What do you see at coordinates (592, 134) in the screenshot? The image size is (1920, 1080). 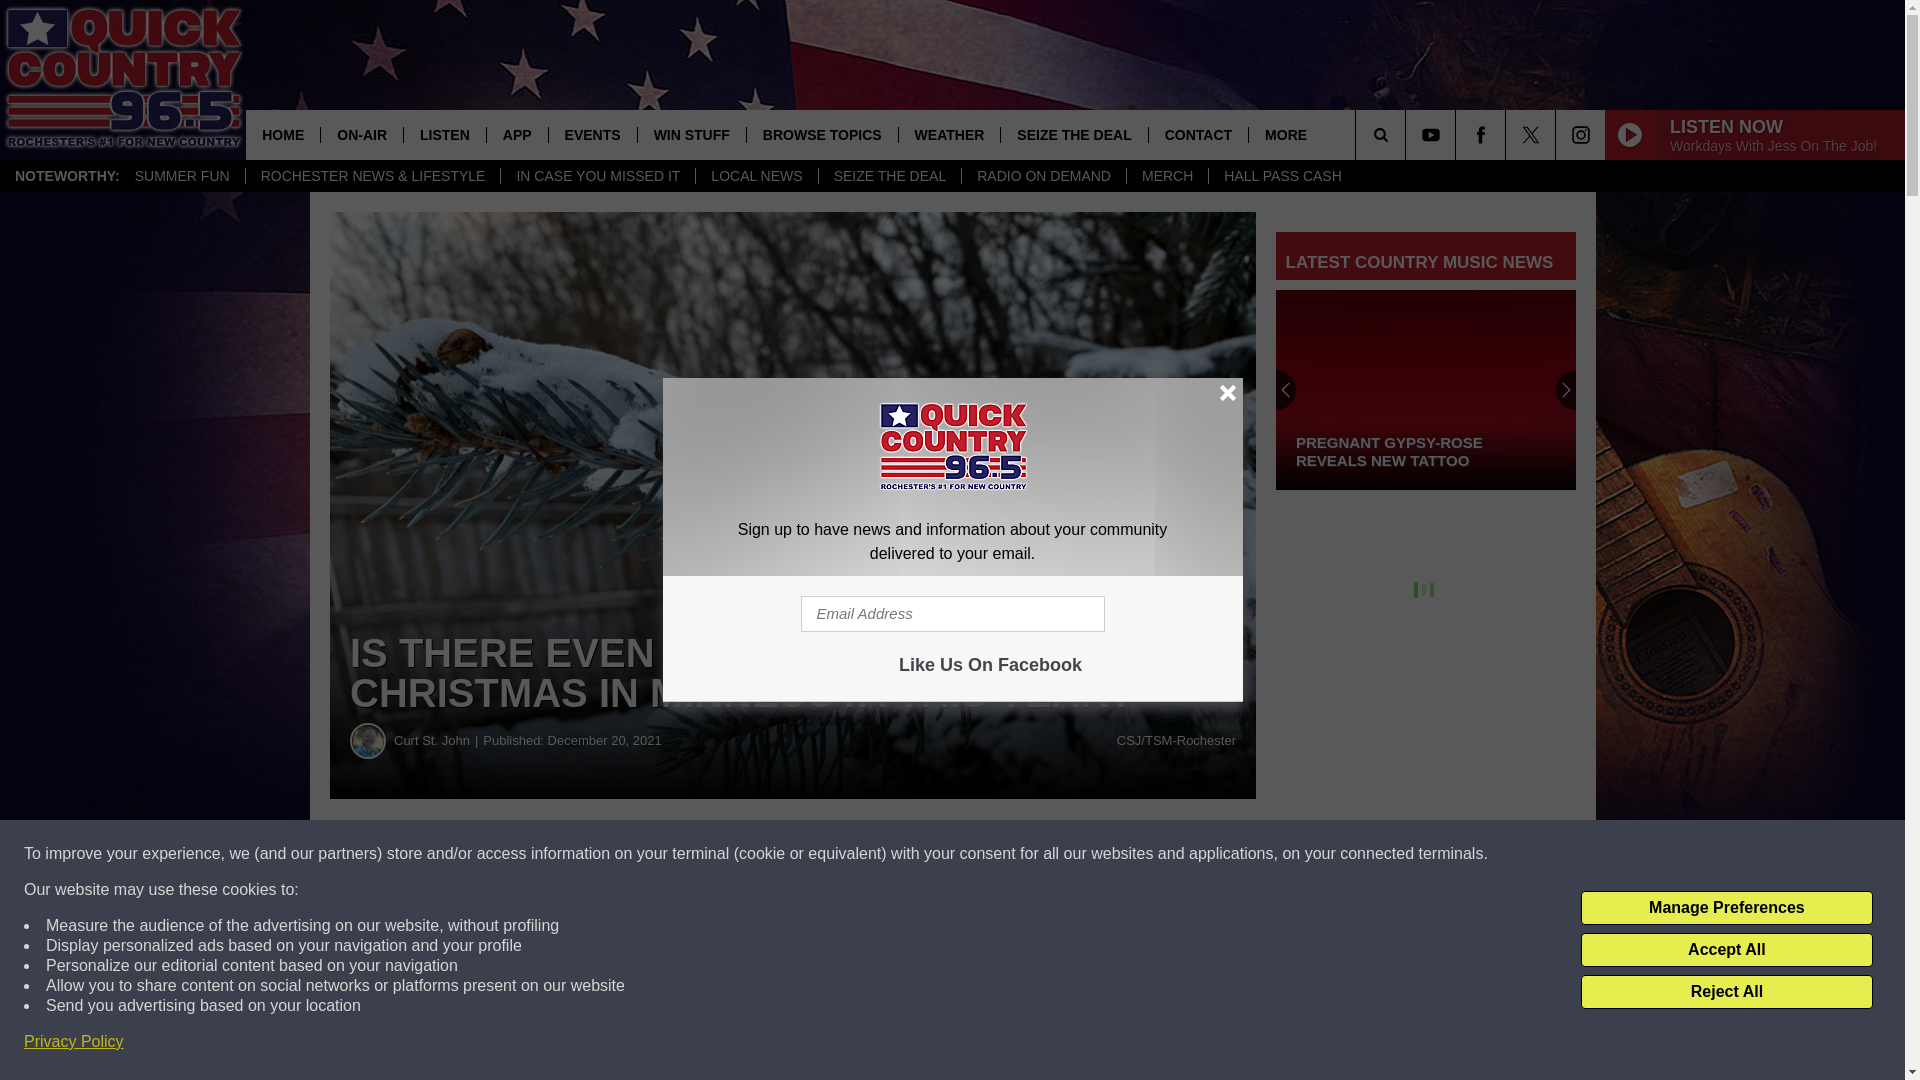 I see `EVENTS` at bounding box center [592, 134].